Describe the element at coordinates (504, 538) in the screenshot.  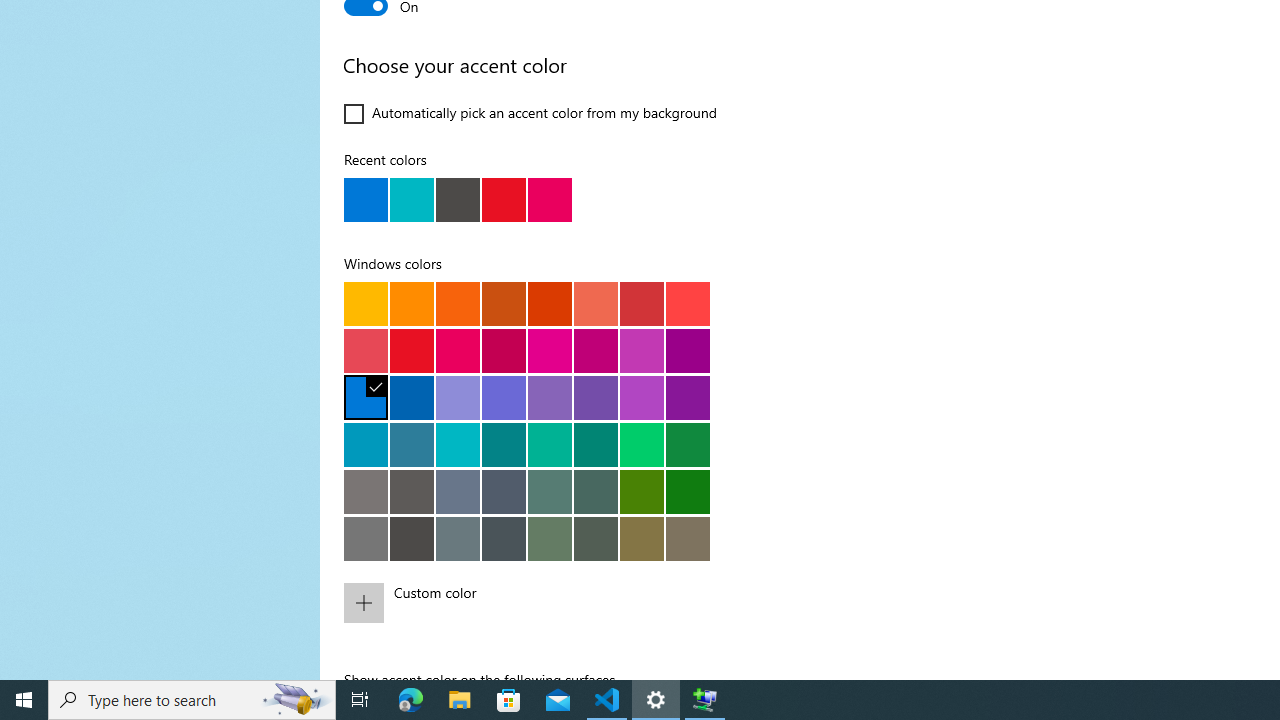
I see `Gray dark` at that location.